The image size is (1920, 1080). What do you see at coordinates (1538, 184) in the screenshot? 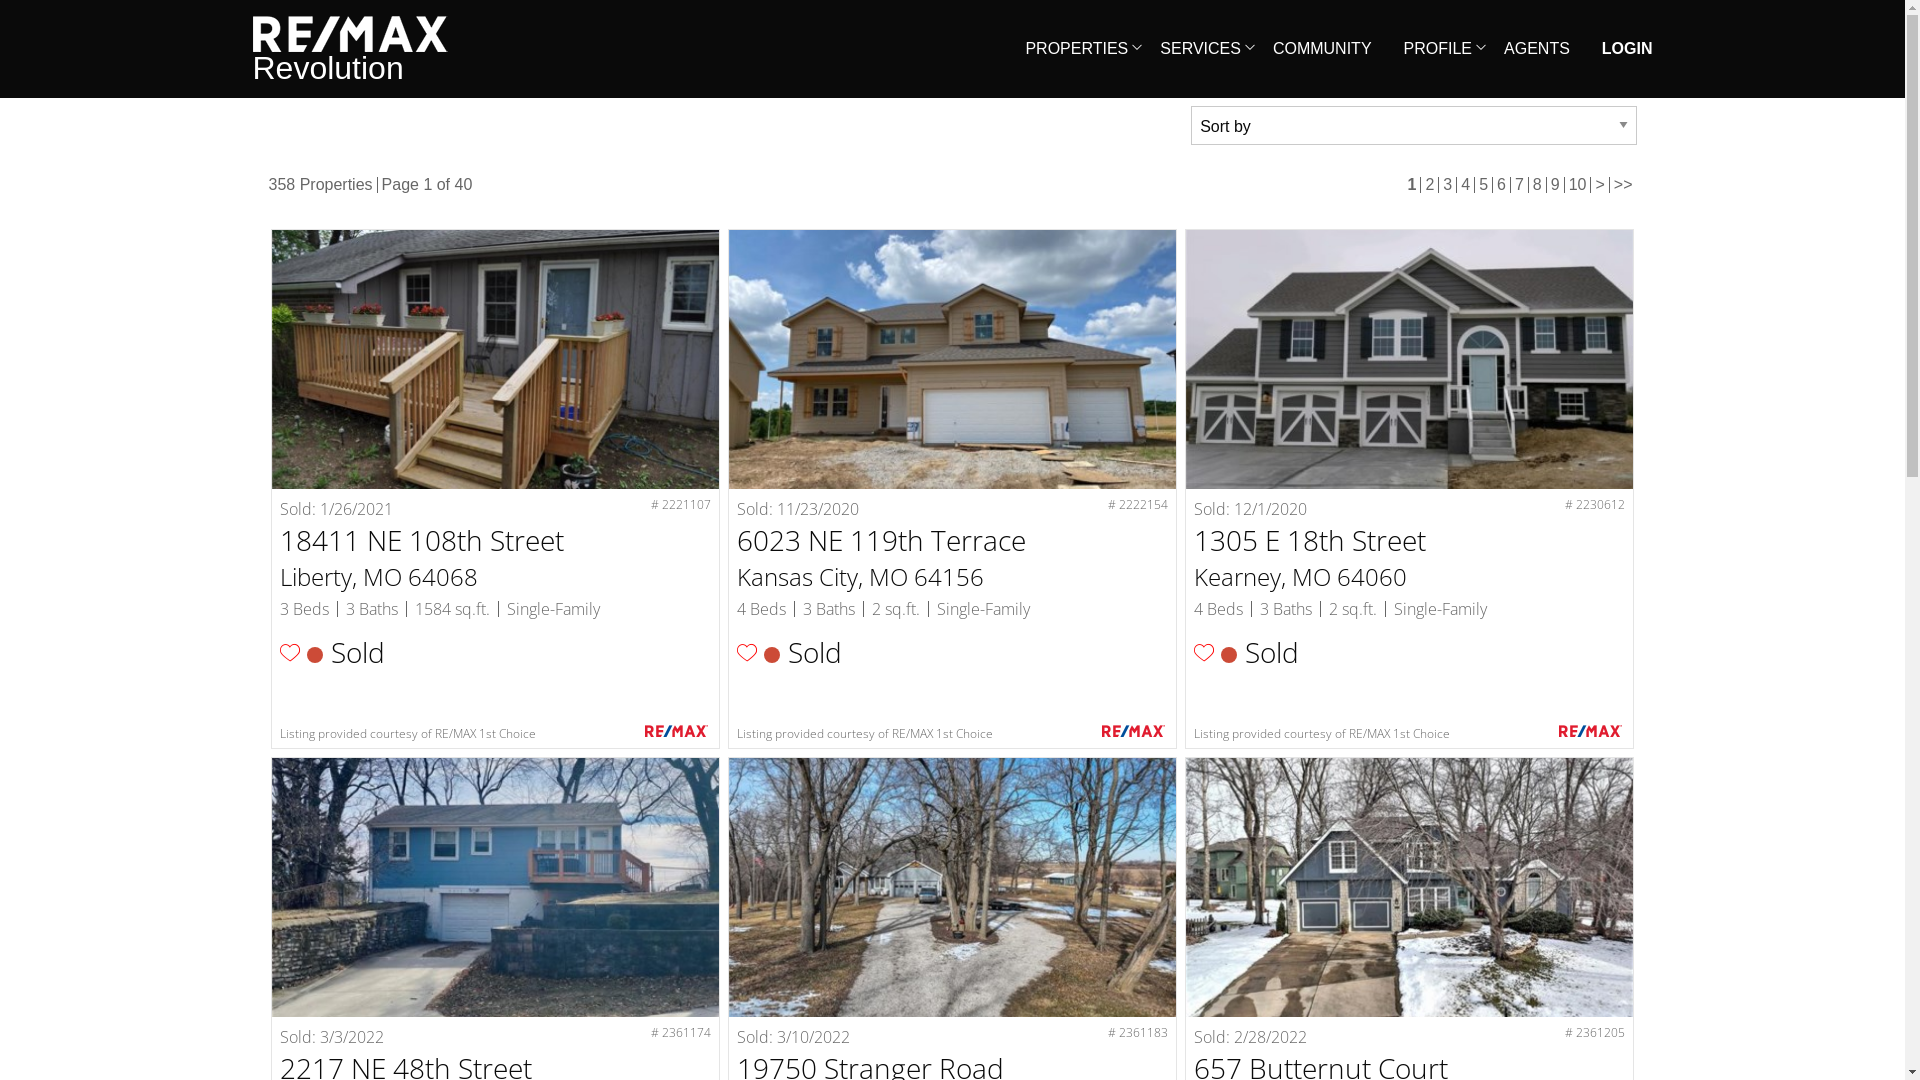
I see `8` at bounding box center [1538, 184].